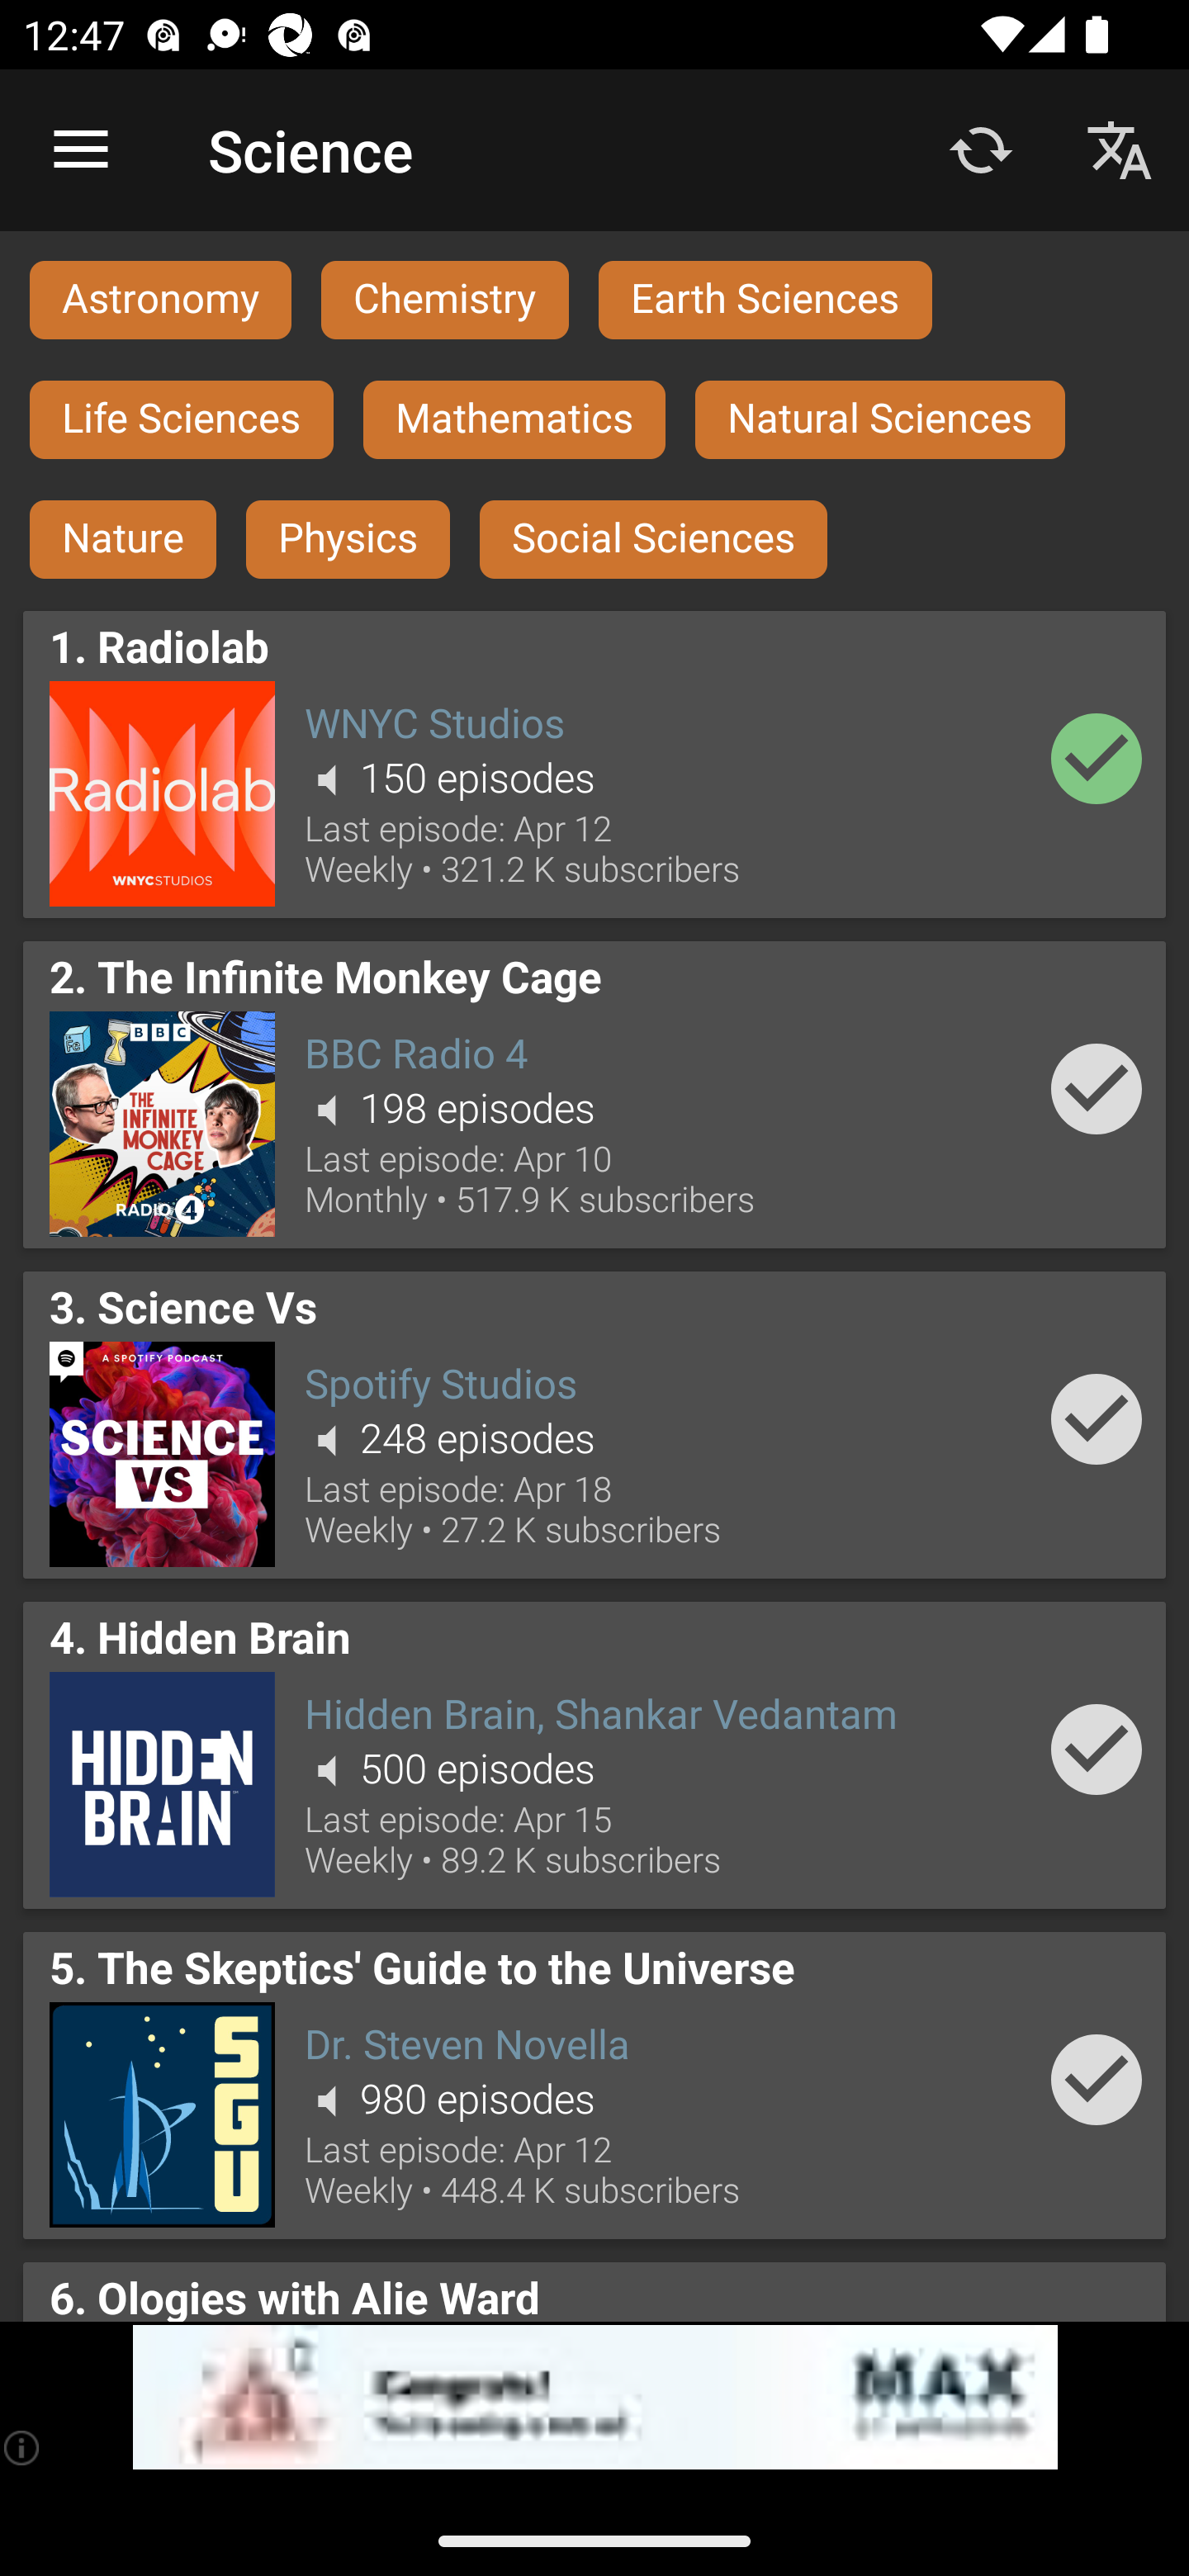  I want to click on Add, so click(1097, 758).